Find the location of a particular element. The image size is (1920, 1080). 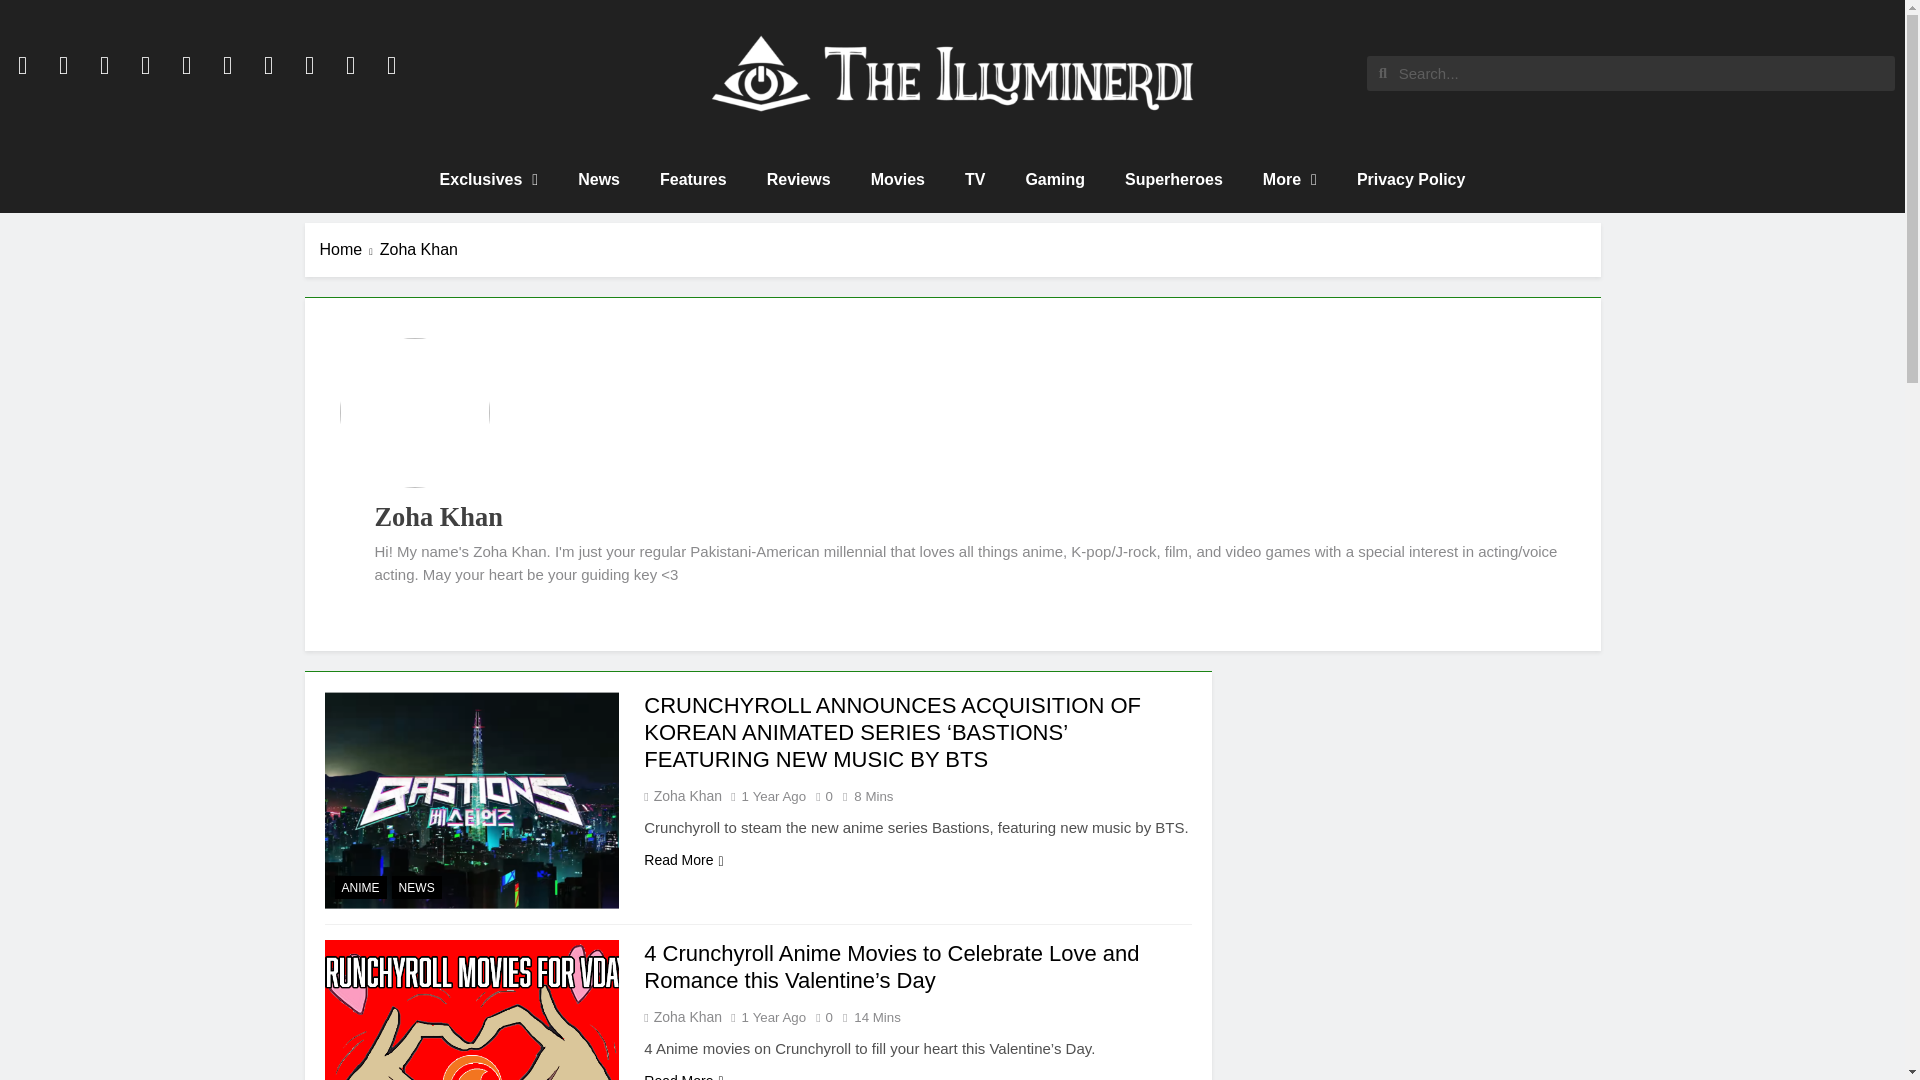

Exclusives is located at coordinates (489, 180).